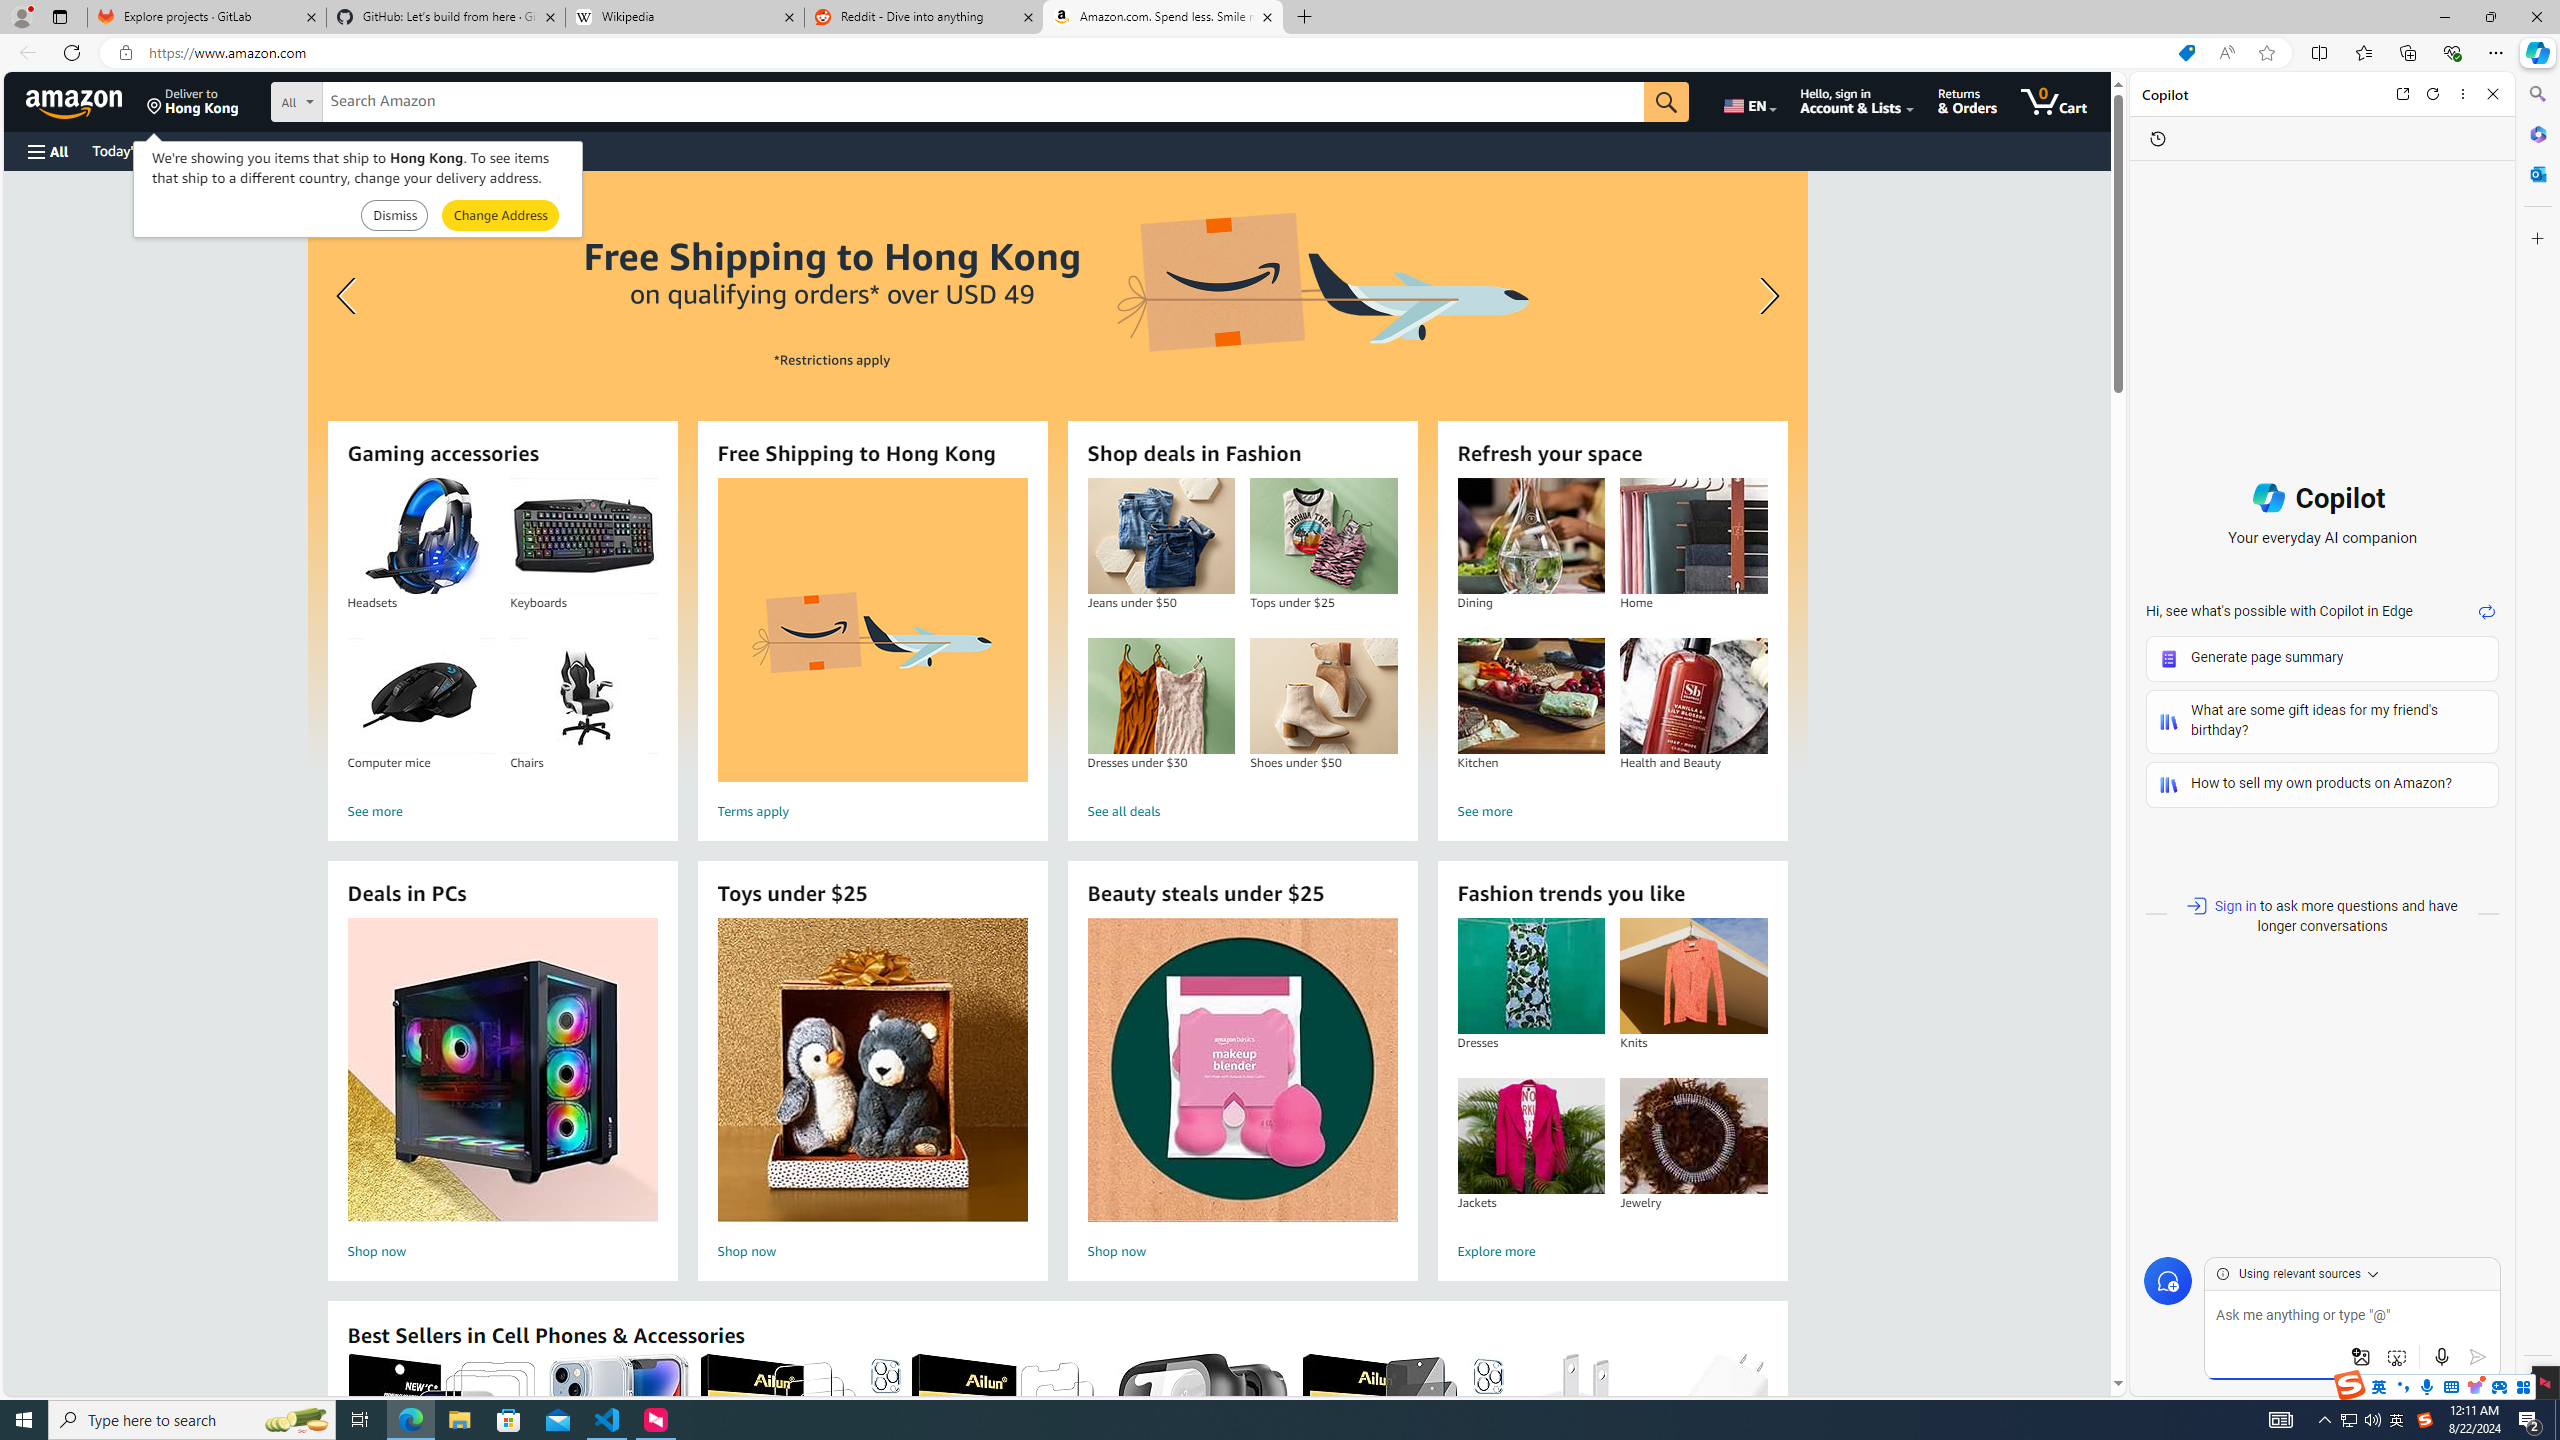 Image resolution: width=2560 pixels, height=1440 pixels. What do you see at coordinates (1694, 1136) in the screenshot?
I see `Jewelry` at bounding box center [1694, 1136].